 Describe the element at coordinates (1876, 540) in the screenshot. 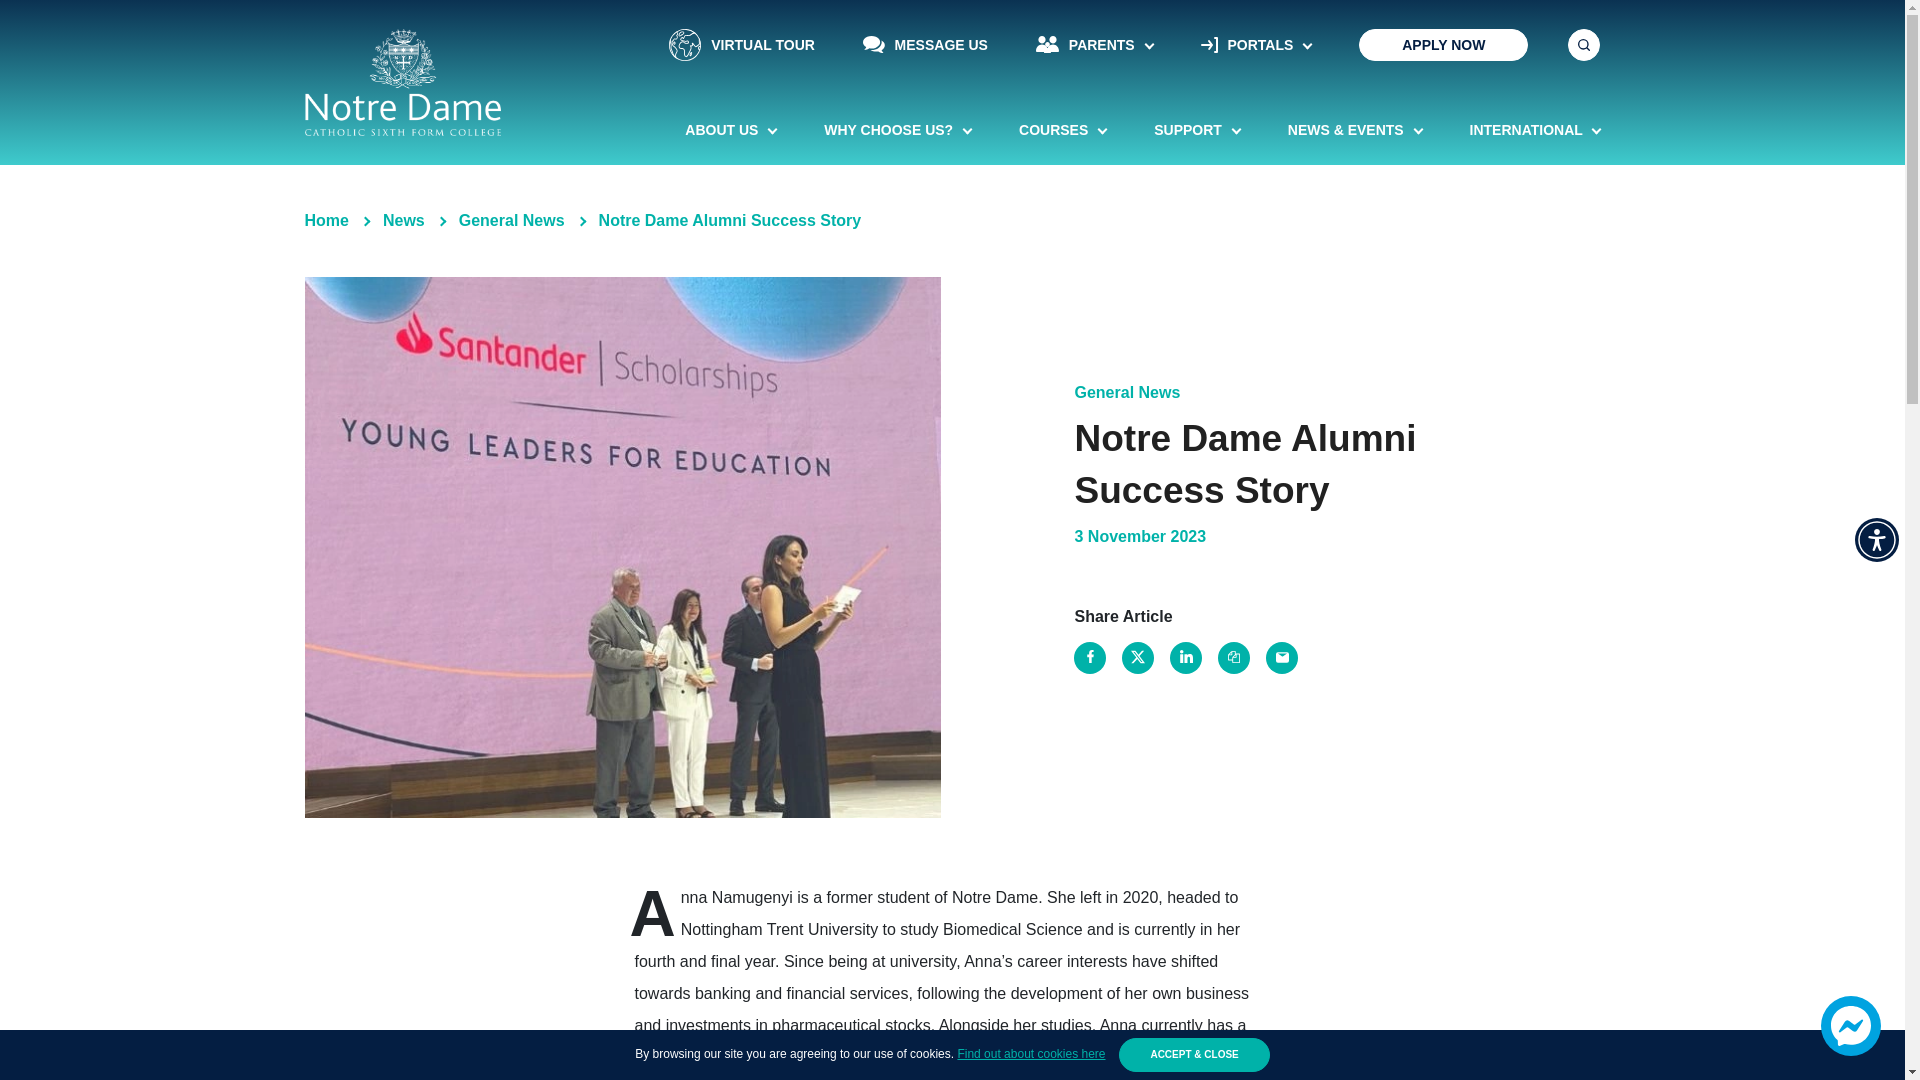

I see `Accessibility Menu` at that location.